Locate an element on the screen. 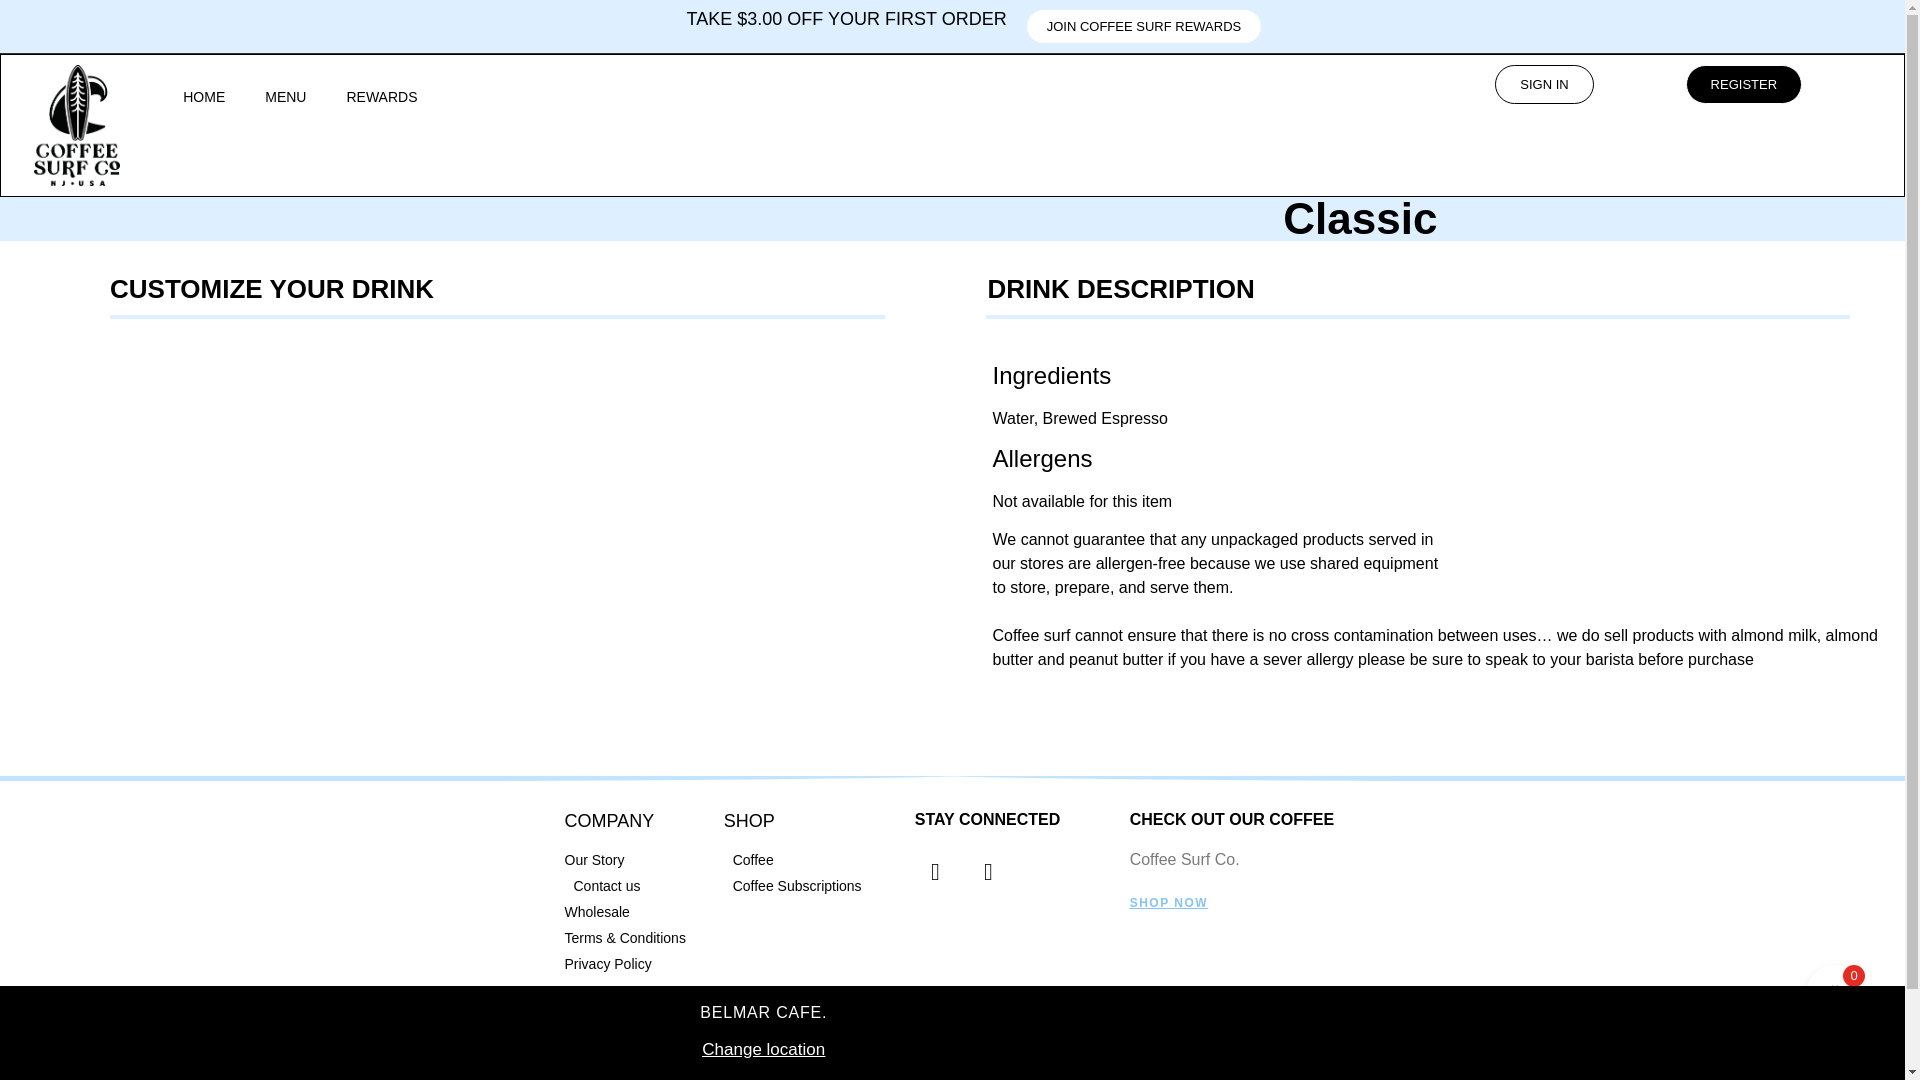  Change location is located at coordinates (762, 1050).